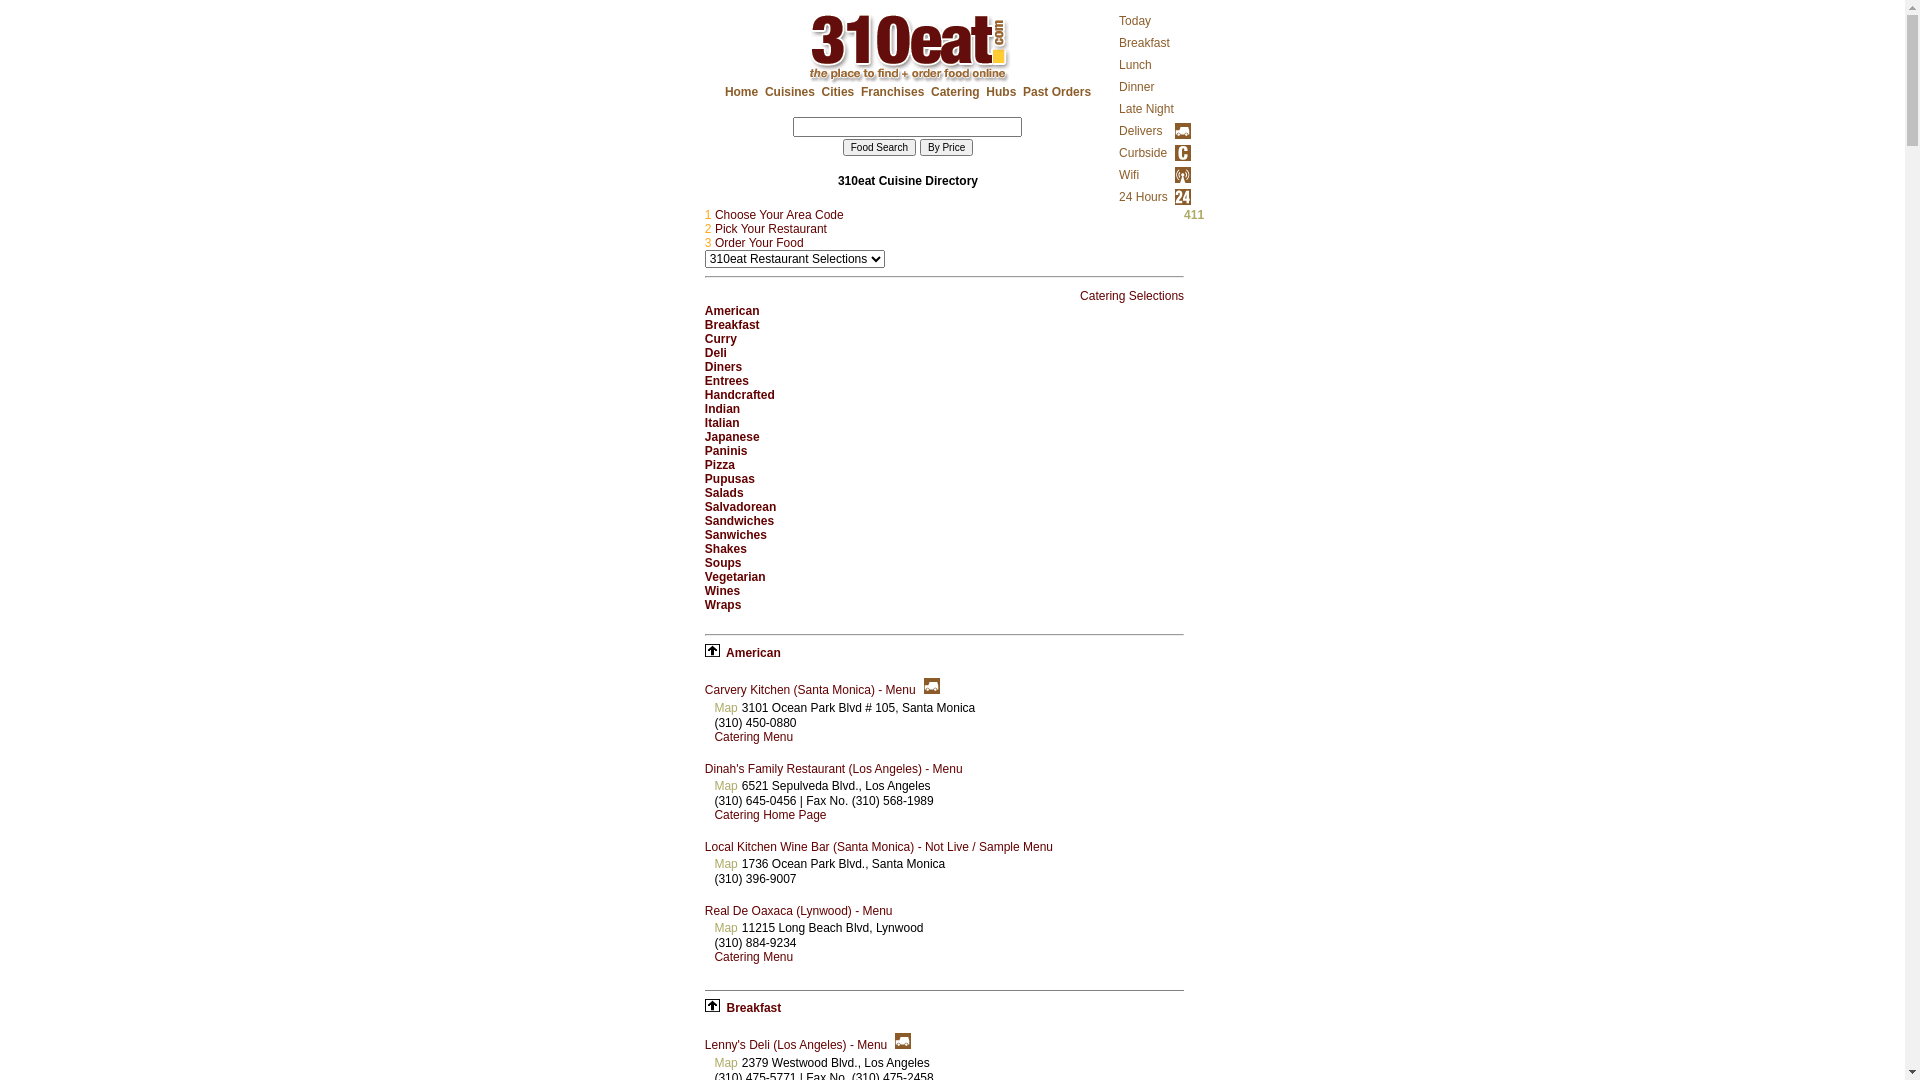  Describe the element at coordinates (740, 521) in the screenshot. I see `Sandwiches` at that location.